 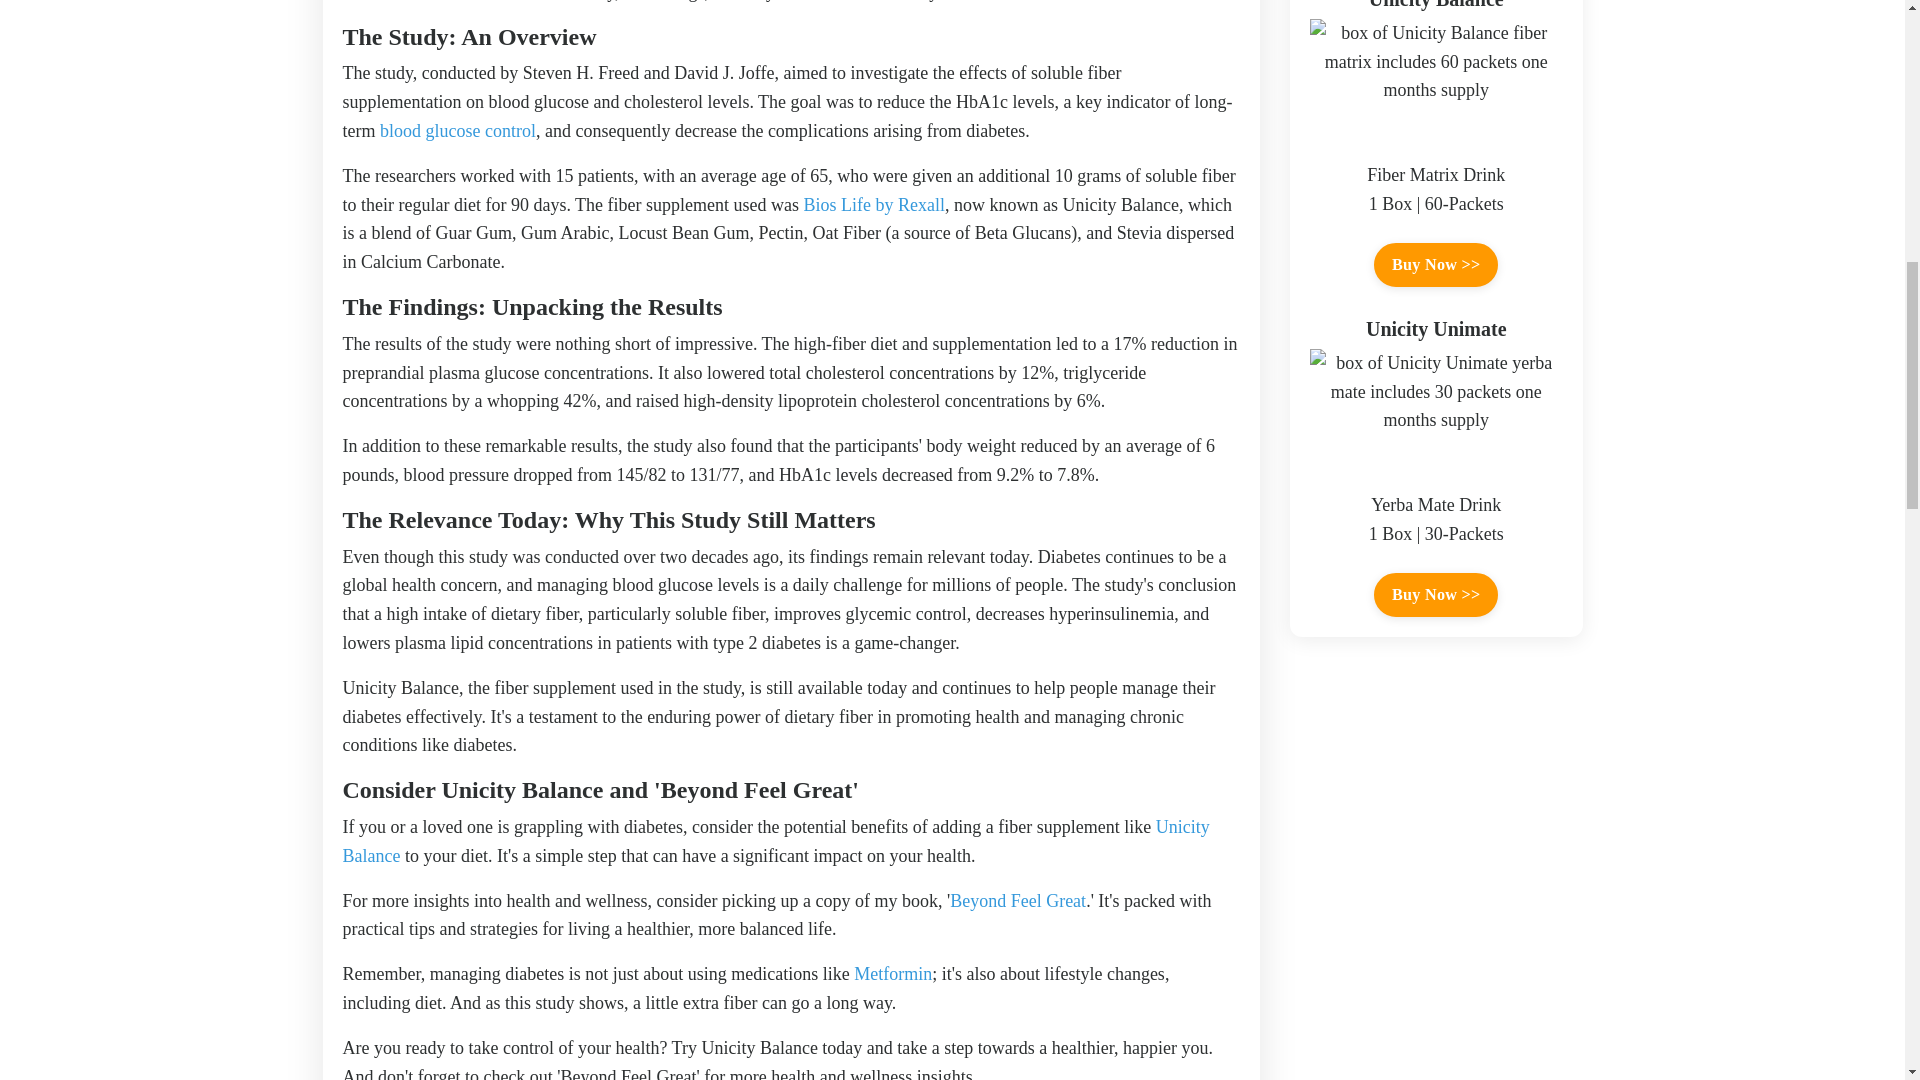 What do you see at coordinates (775, 841) in the screenshot?
I see `Unicity Balance` at bounding box center [775, 841].